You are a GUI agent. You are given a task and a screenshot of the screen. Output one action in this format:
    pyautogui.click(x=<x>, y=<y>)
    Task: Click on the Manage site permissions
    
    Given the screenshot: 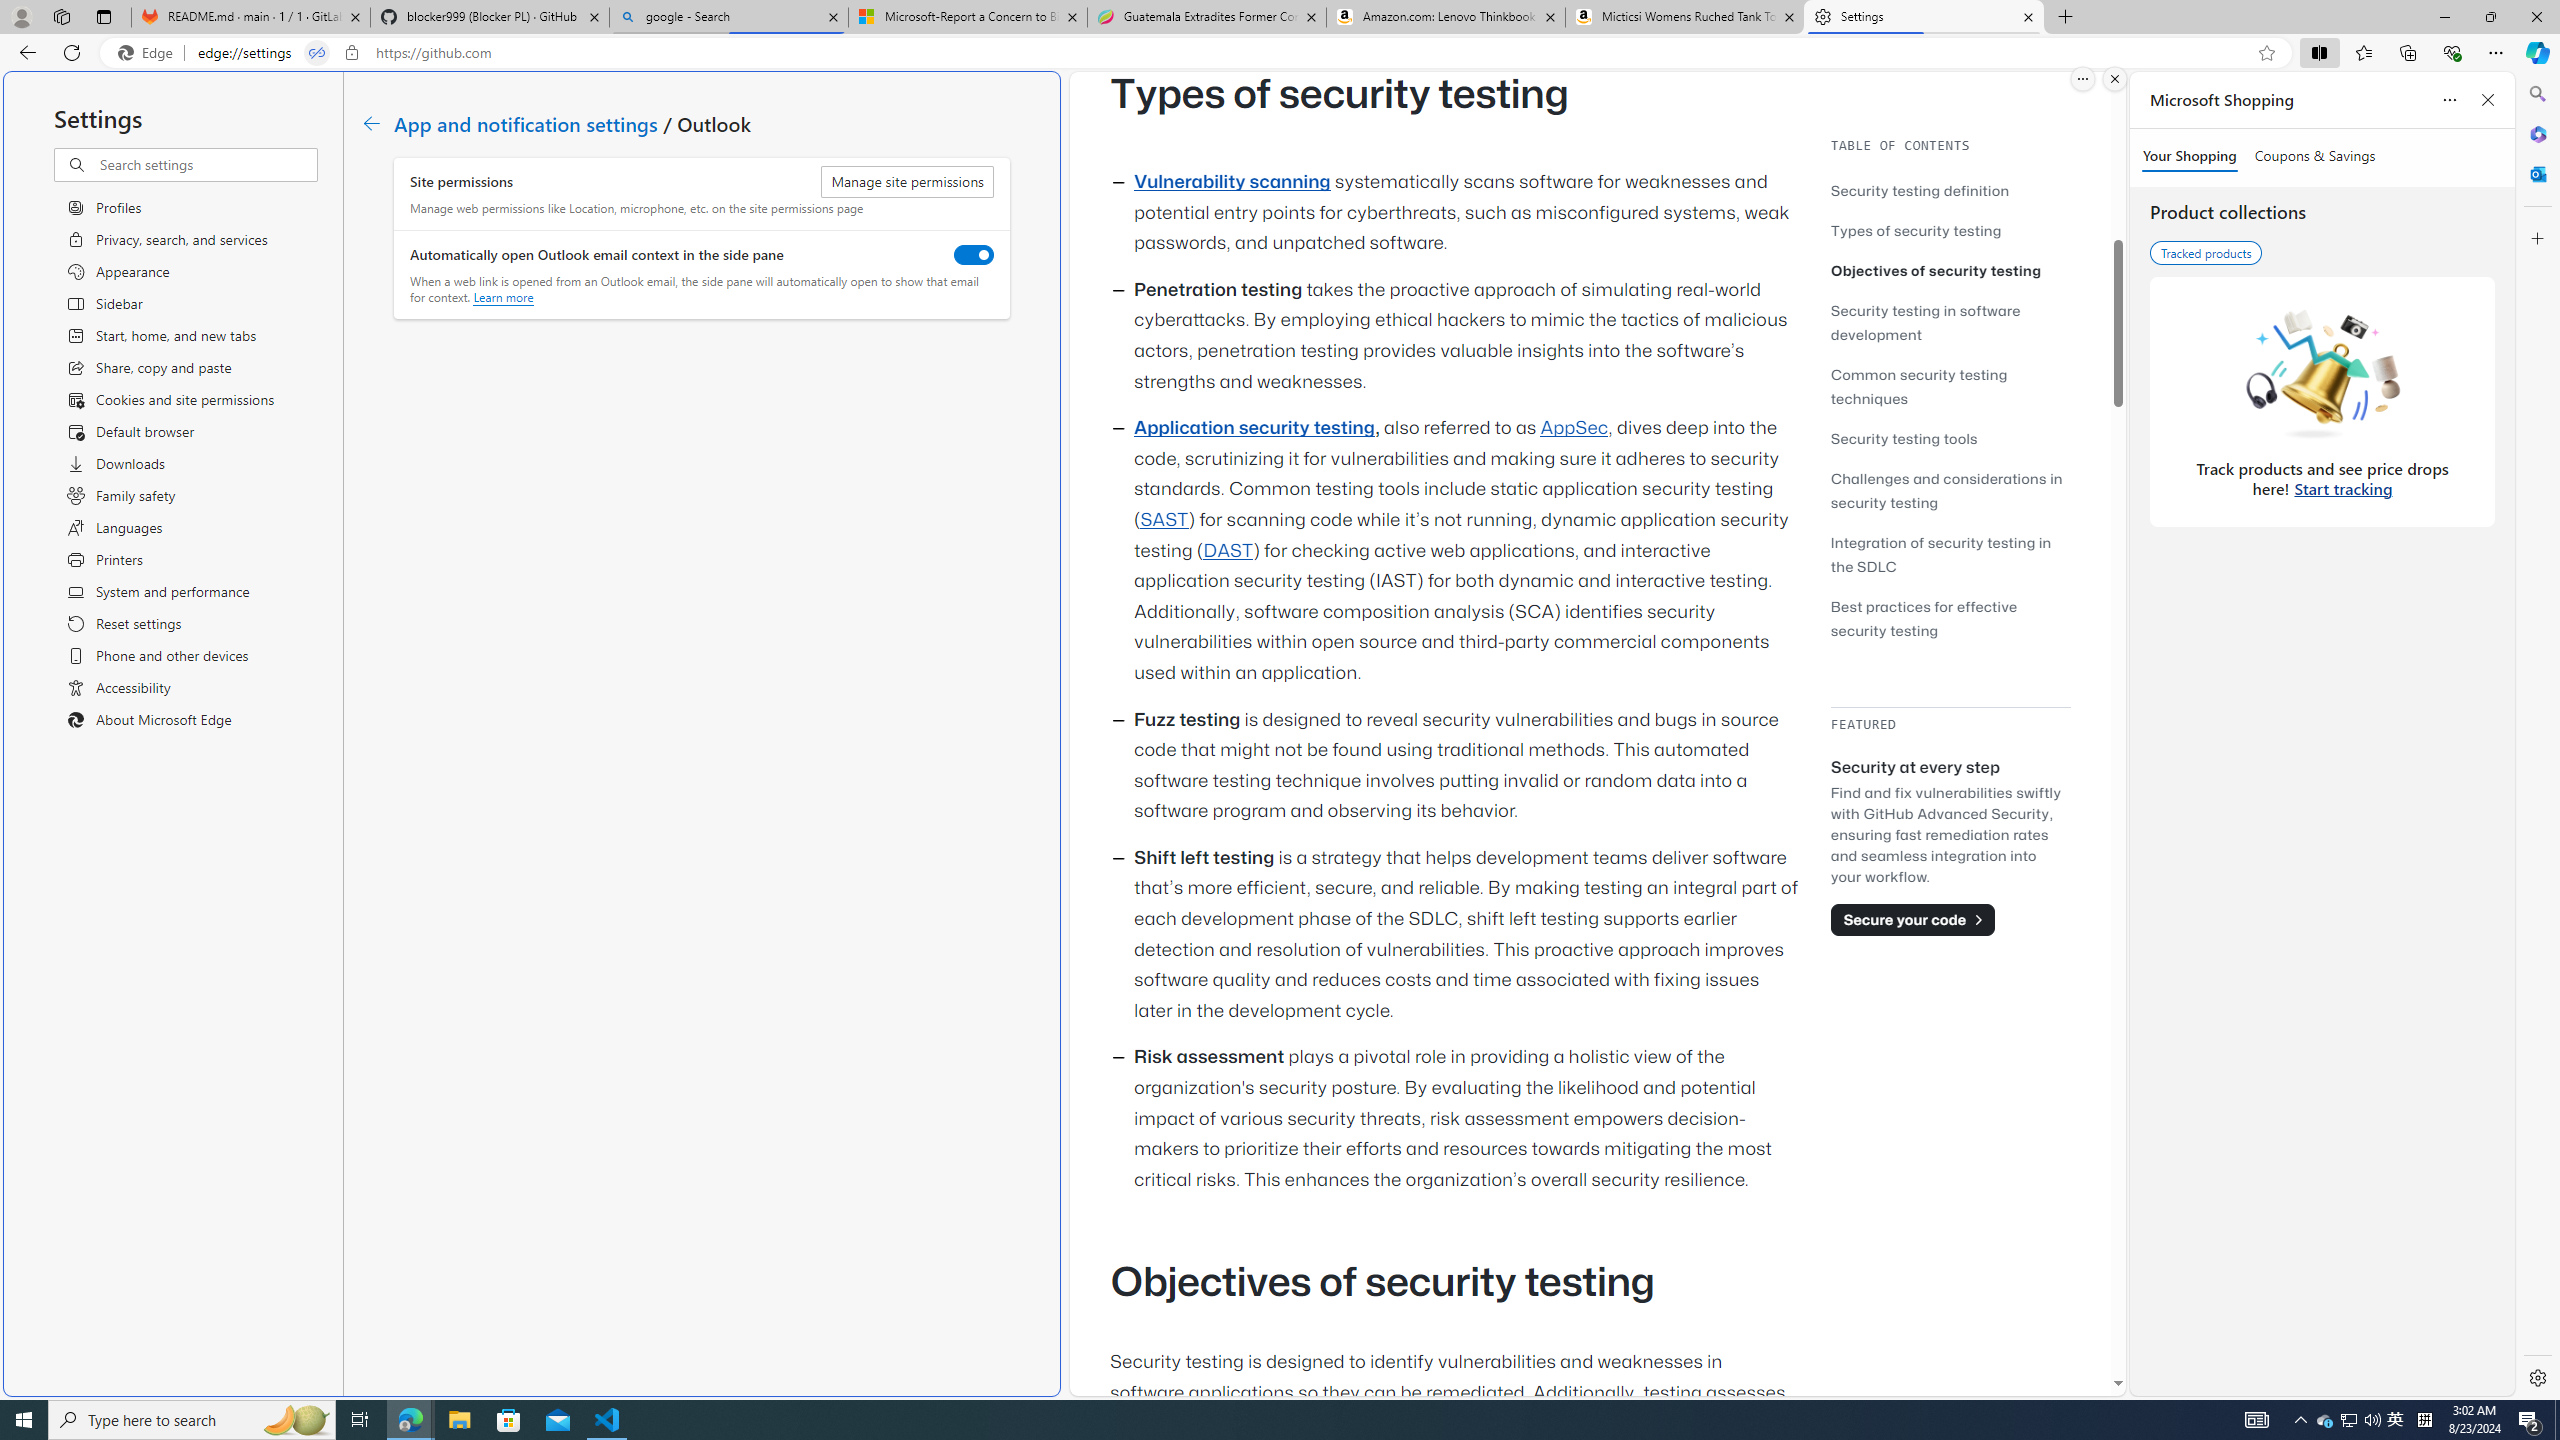 What is the action you would take?
    pyautogui.click(x=907, y=182)
    